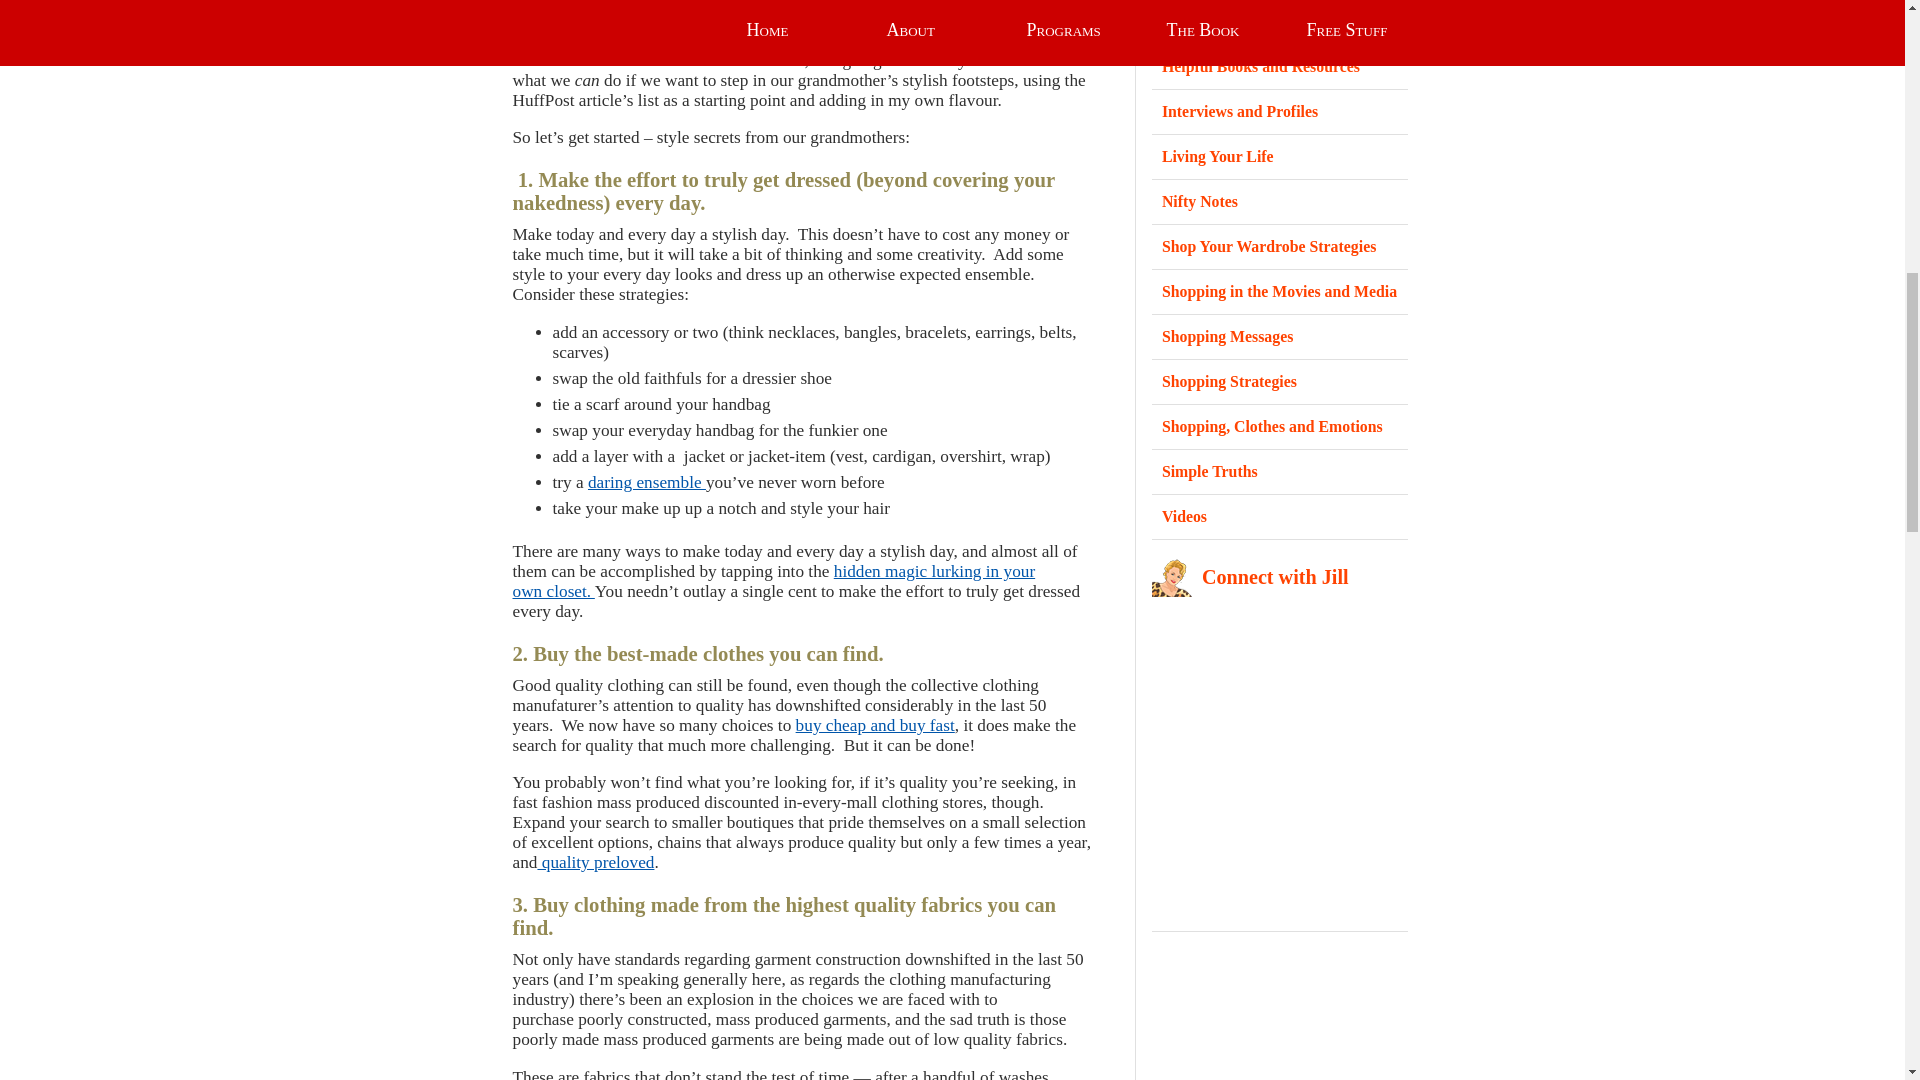 This screenshot has height=1080, width=1920. What do you see at coordinates (875, 726) in the screenshot?
I see `buy cheap and buy fast` at bounding box center [875, 726].